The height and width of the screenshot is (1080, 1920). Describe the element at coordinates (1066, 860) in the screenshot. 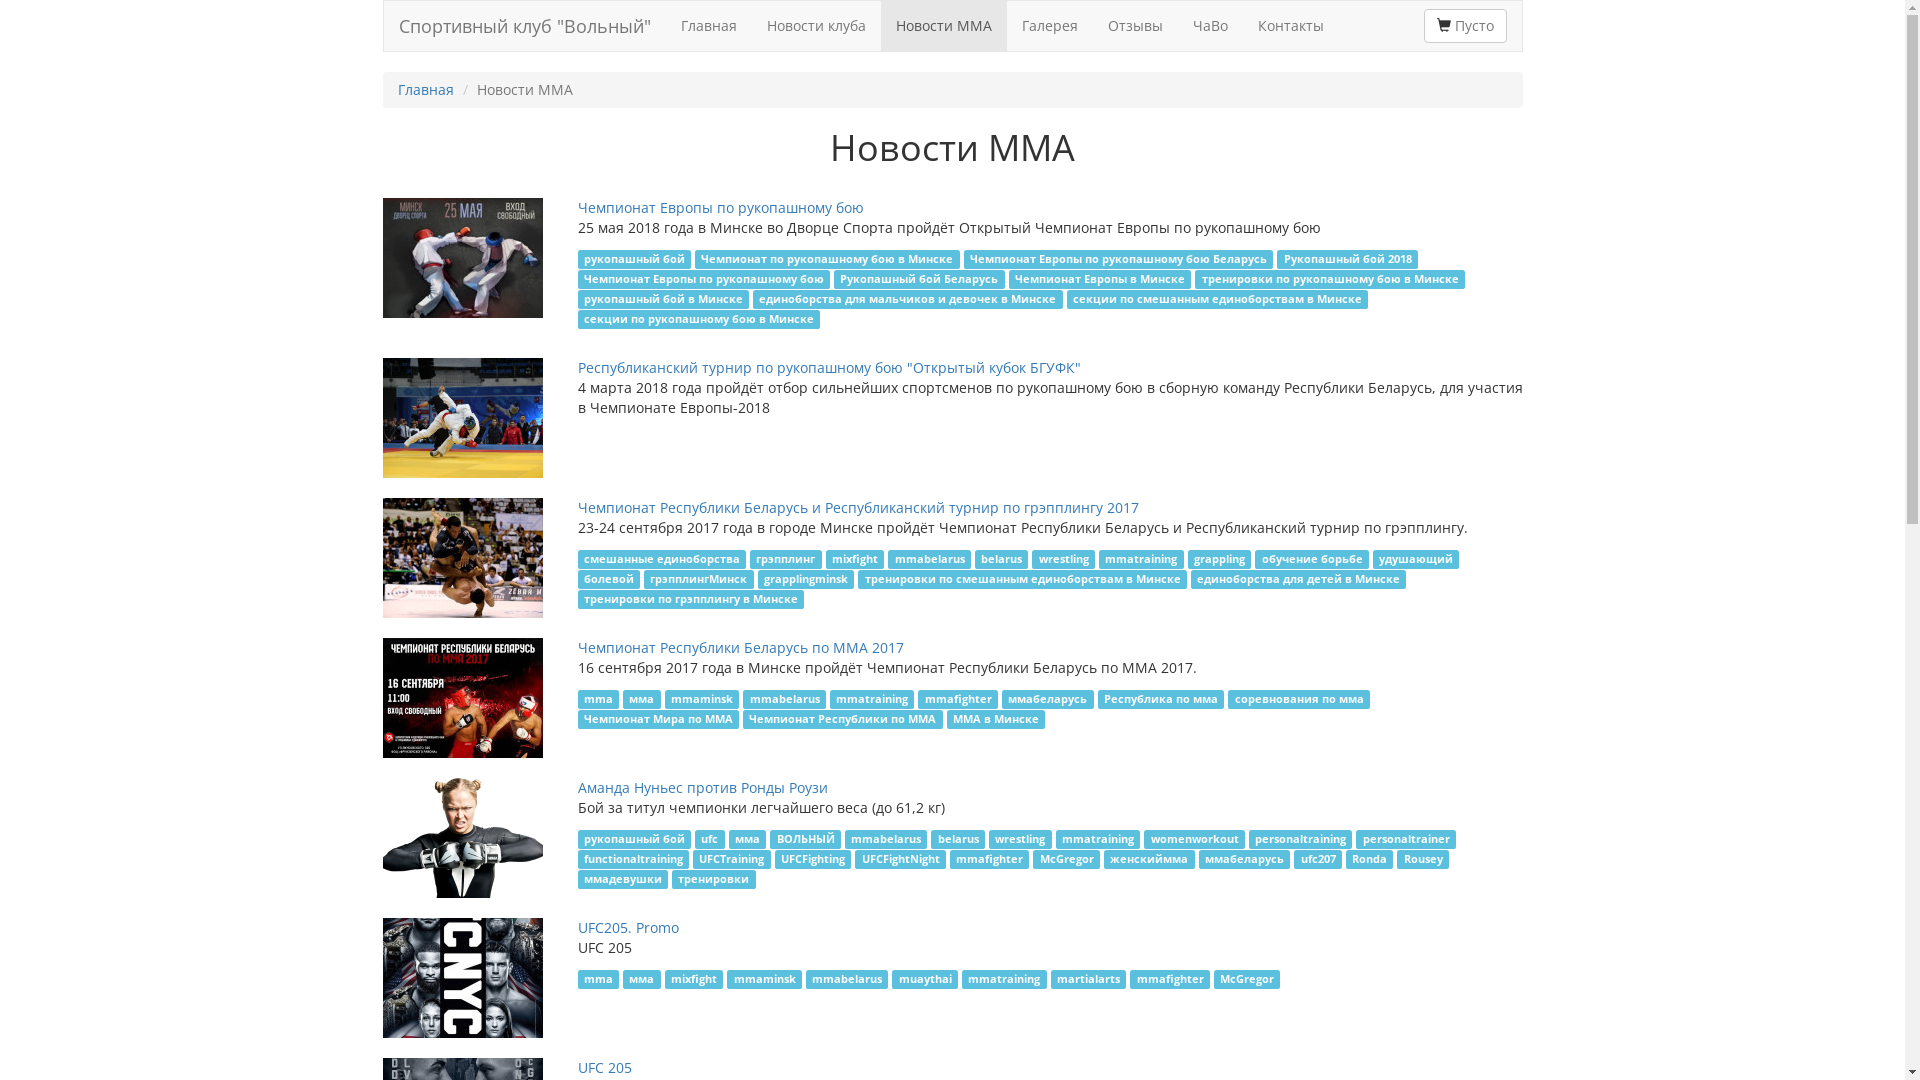

I see `McGregor` at that location.